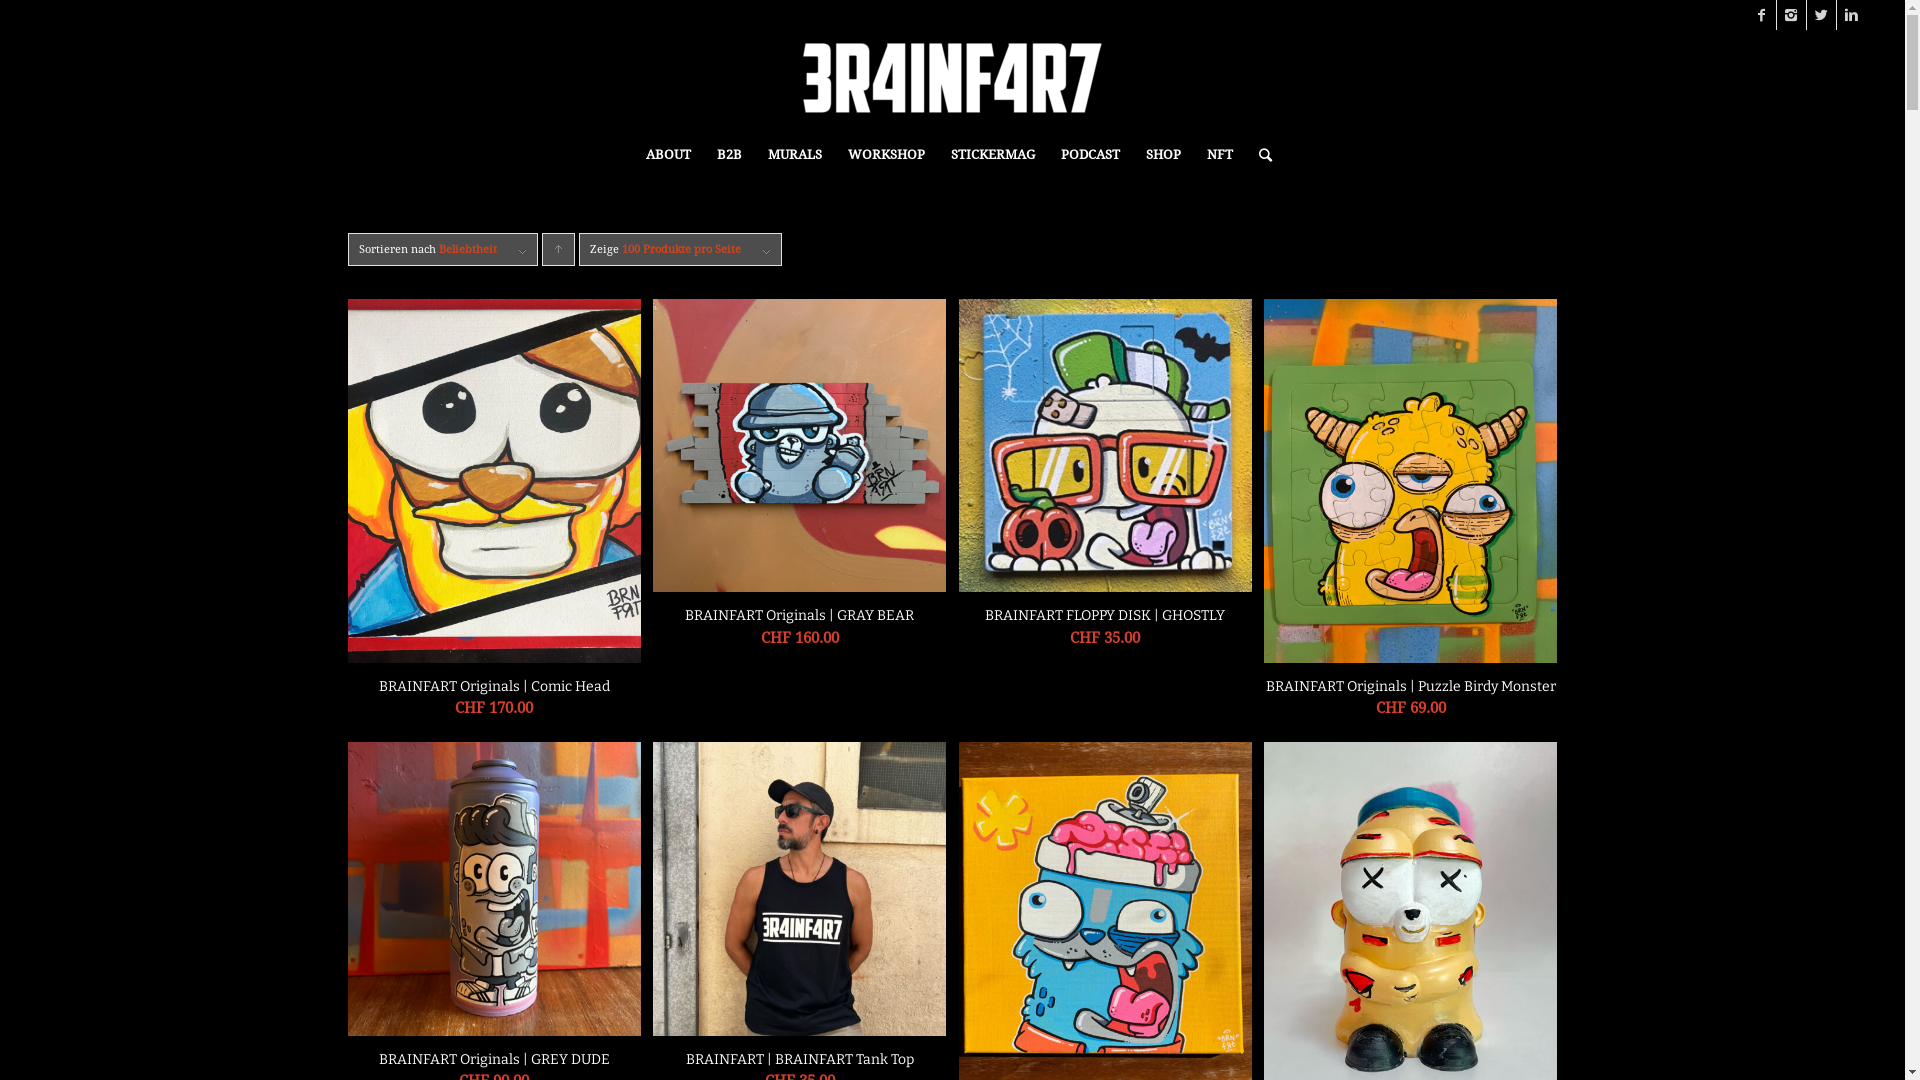 This screenshot has height=1080, width=1920. Describe the element at coordinates (494, 514) in the screenshot. I see `BRAINFART Originals | Comic Head
CHF 170.00` at that location.